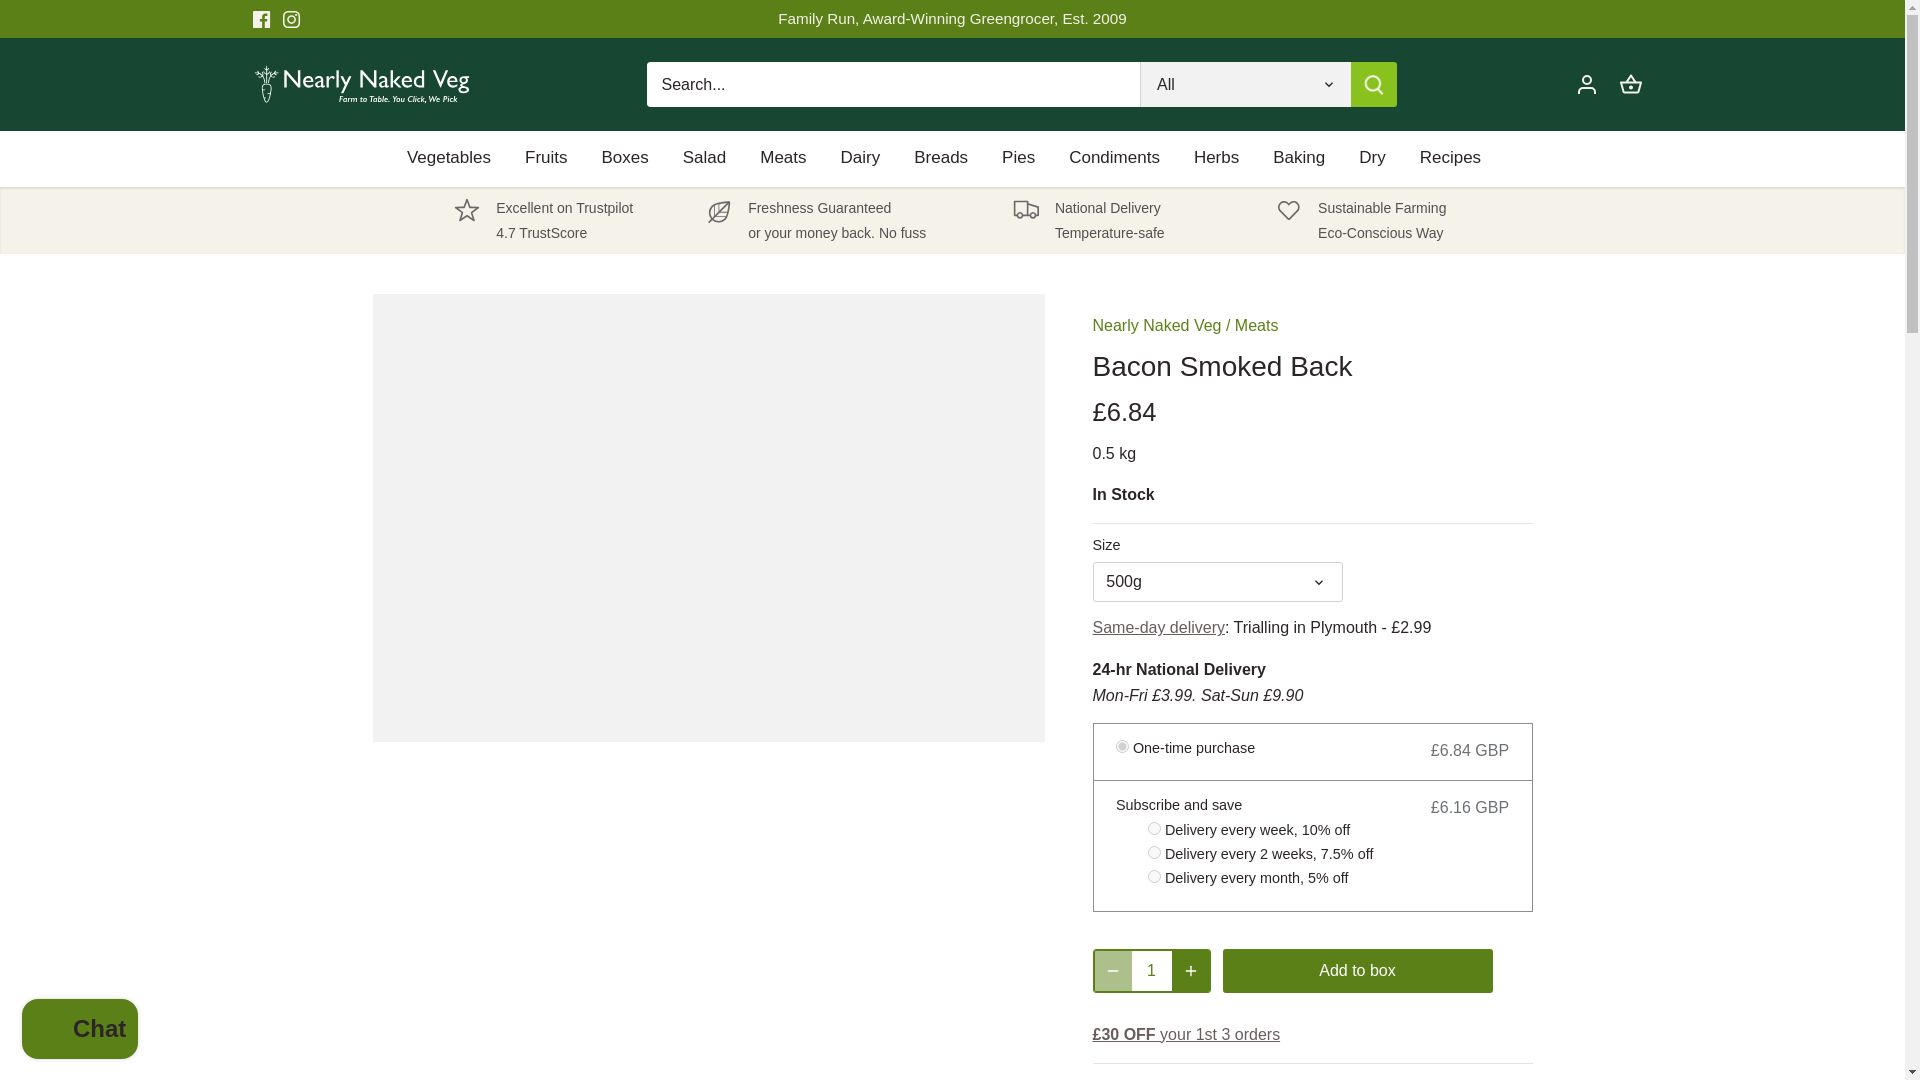  I want to click on Herbs, so click(1216, 158).